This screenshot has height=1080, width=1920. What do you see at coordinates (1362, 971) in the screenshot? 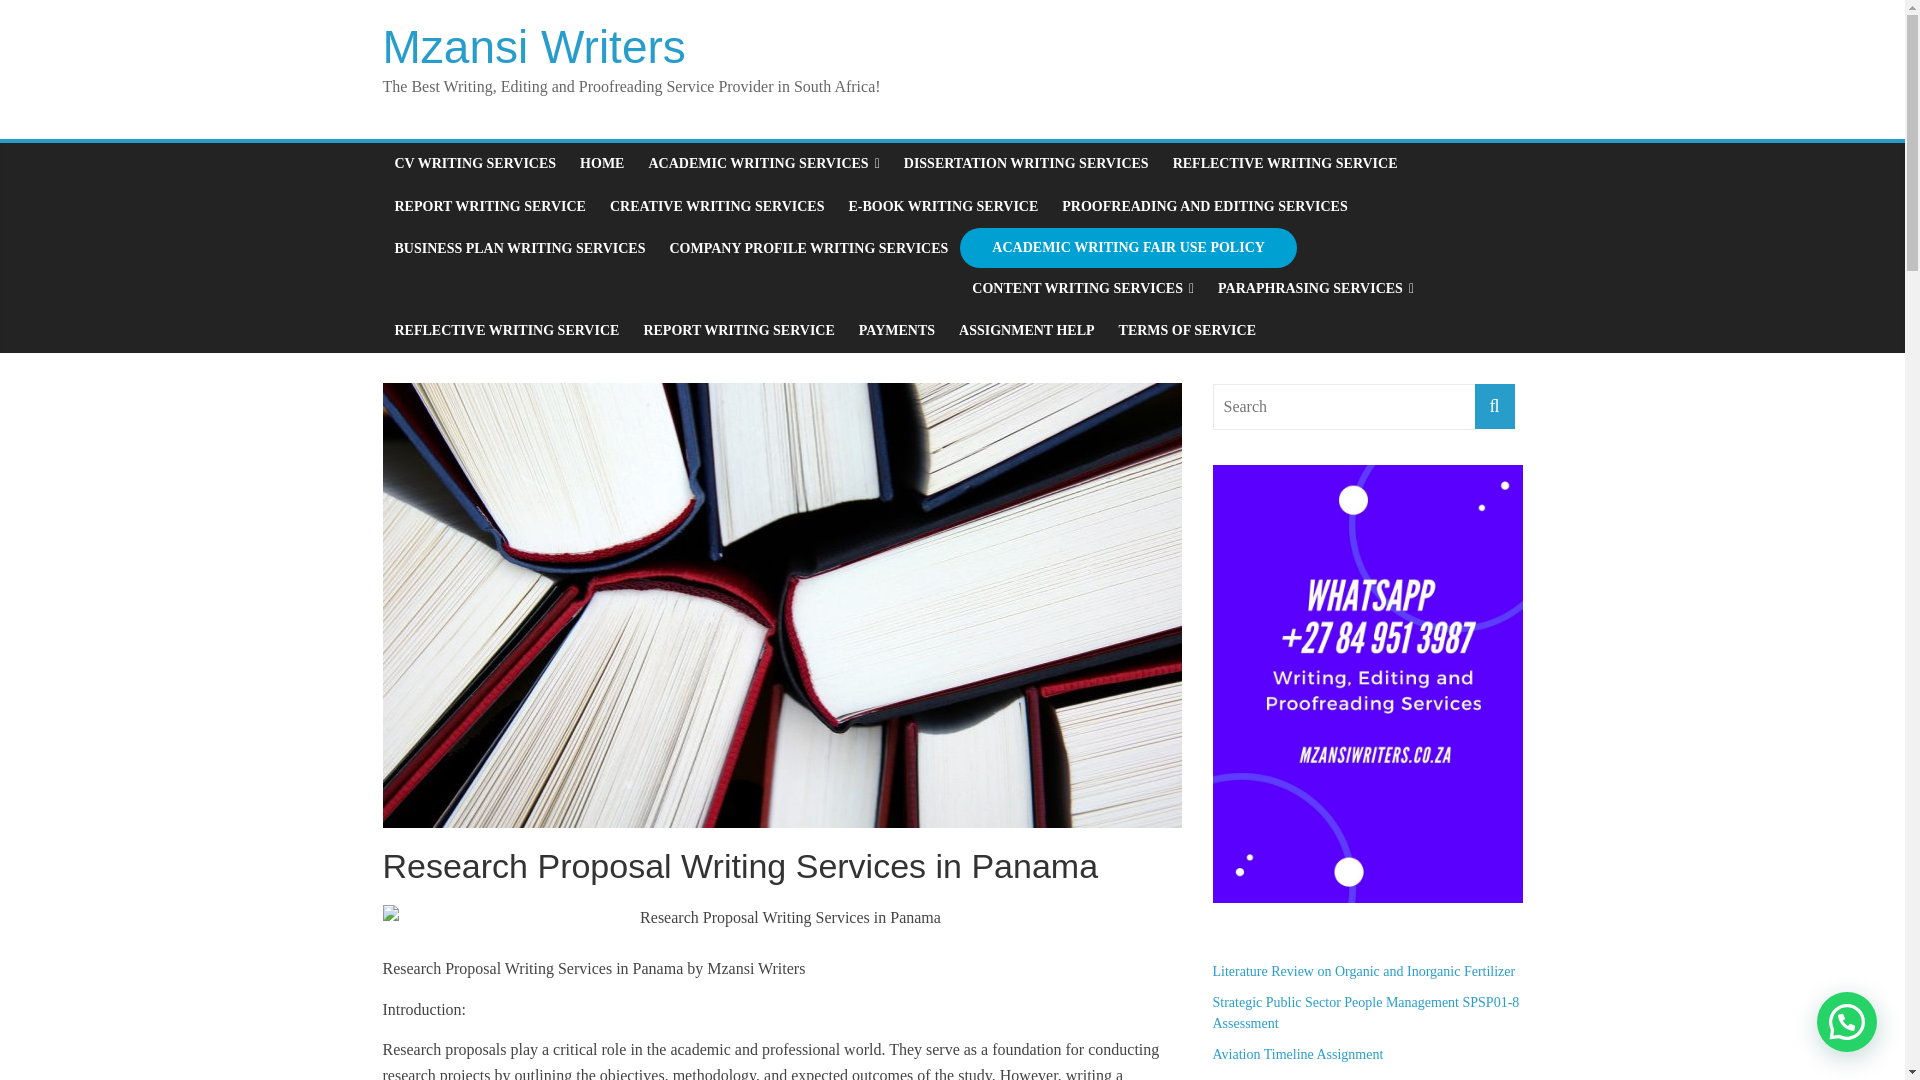
I see `Literature Review on Organic and Inorganic Fertilizer` at bounding box center [1362, 971].